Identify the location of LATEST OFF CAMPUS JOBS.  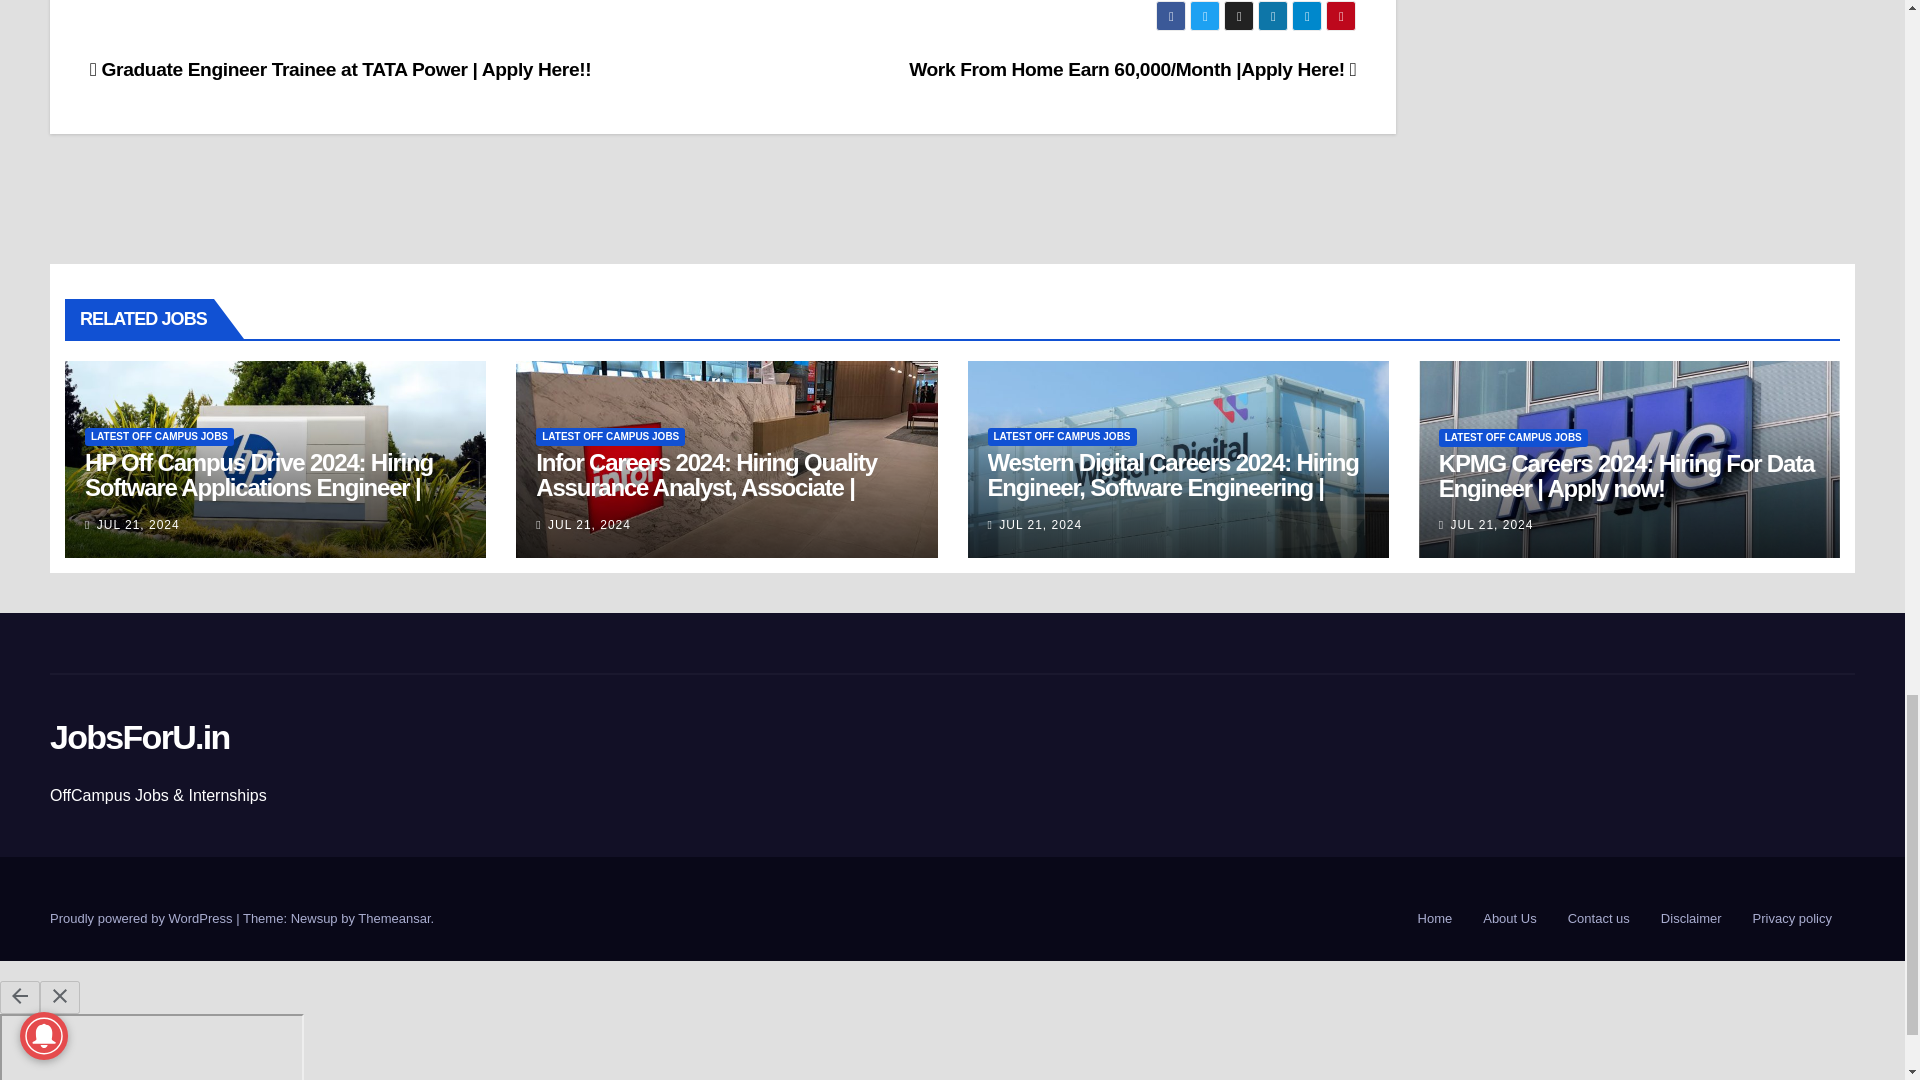
(159, 436).